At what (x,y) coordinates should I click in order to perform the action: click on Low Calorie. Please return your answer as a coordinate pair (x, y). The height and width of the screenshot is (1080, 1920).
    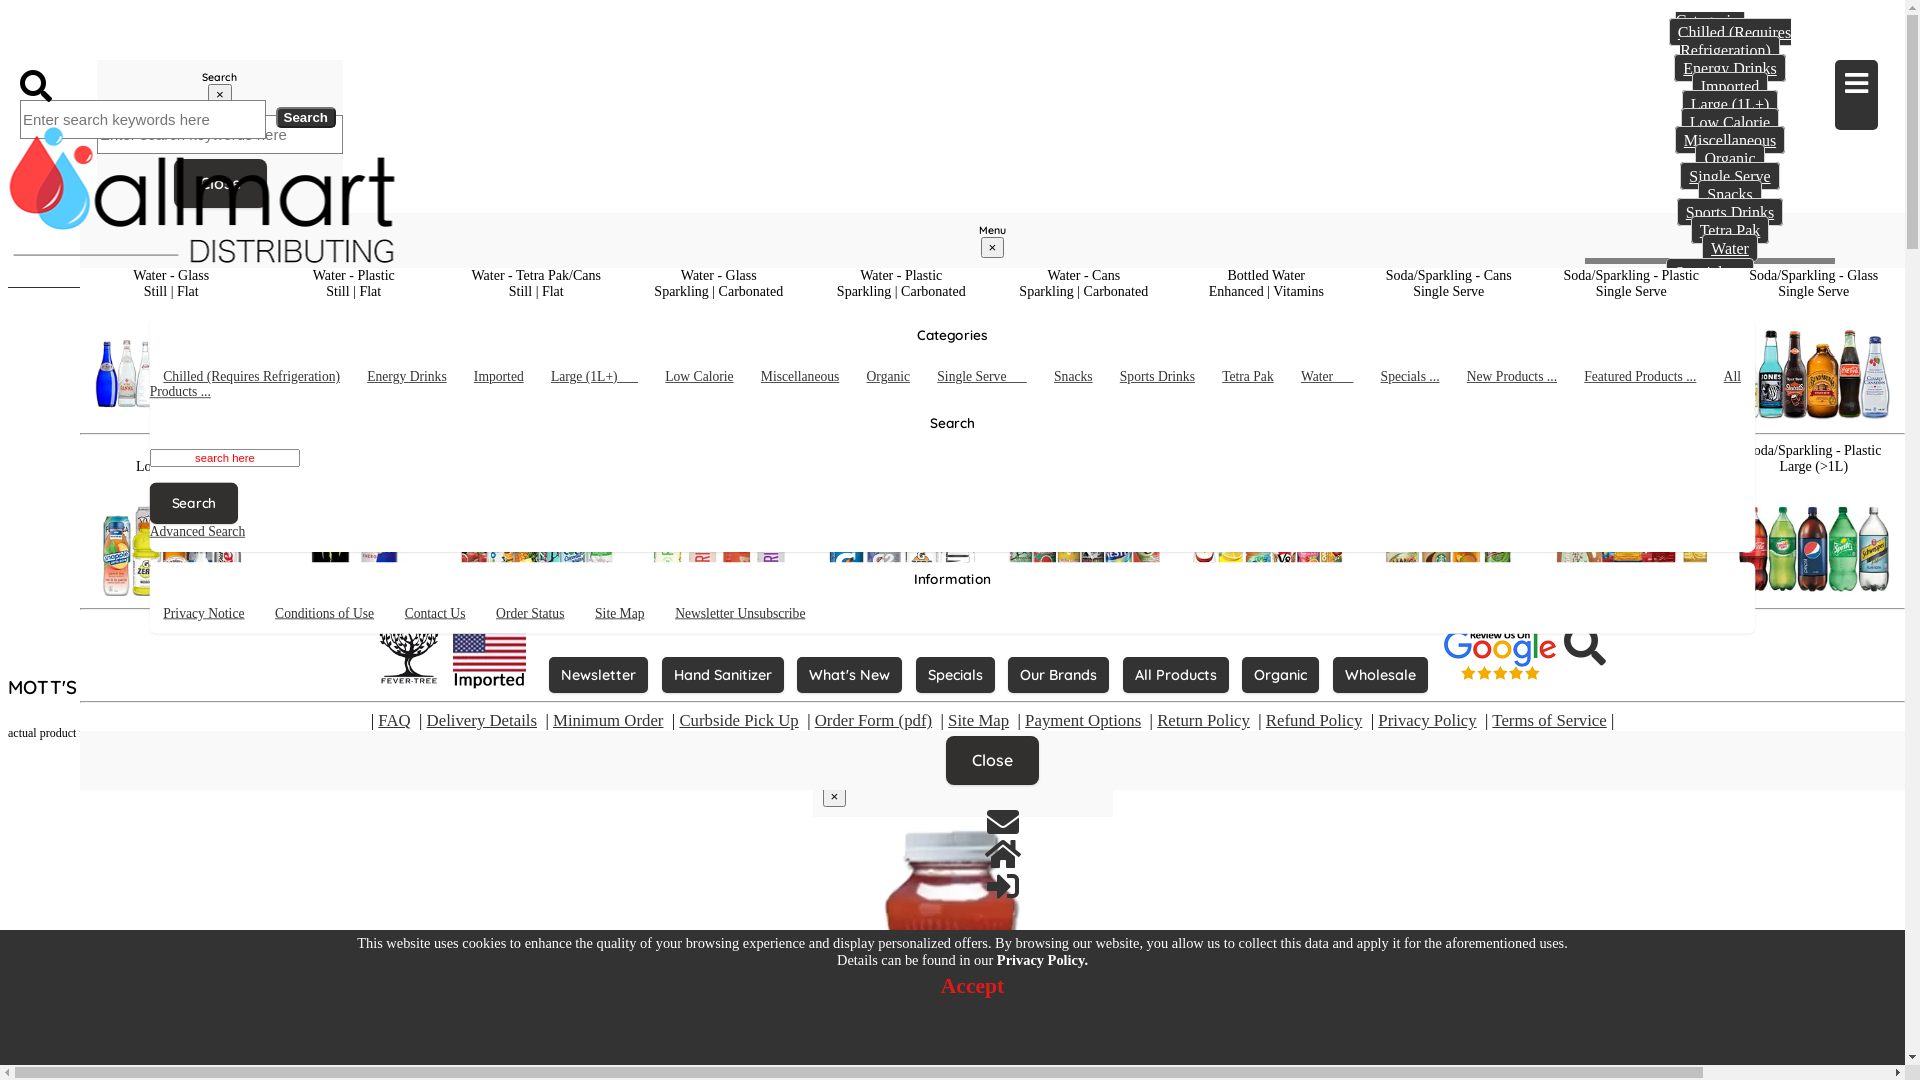
    Looking at the image, I should click on (708, 378).